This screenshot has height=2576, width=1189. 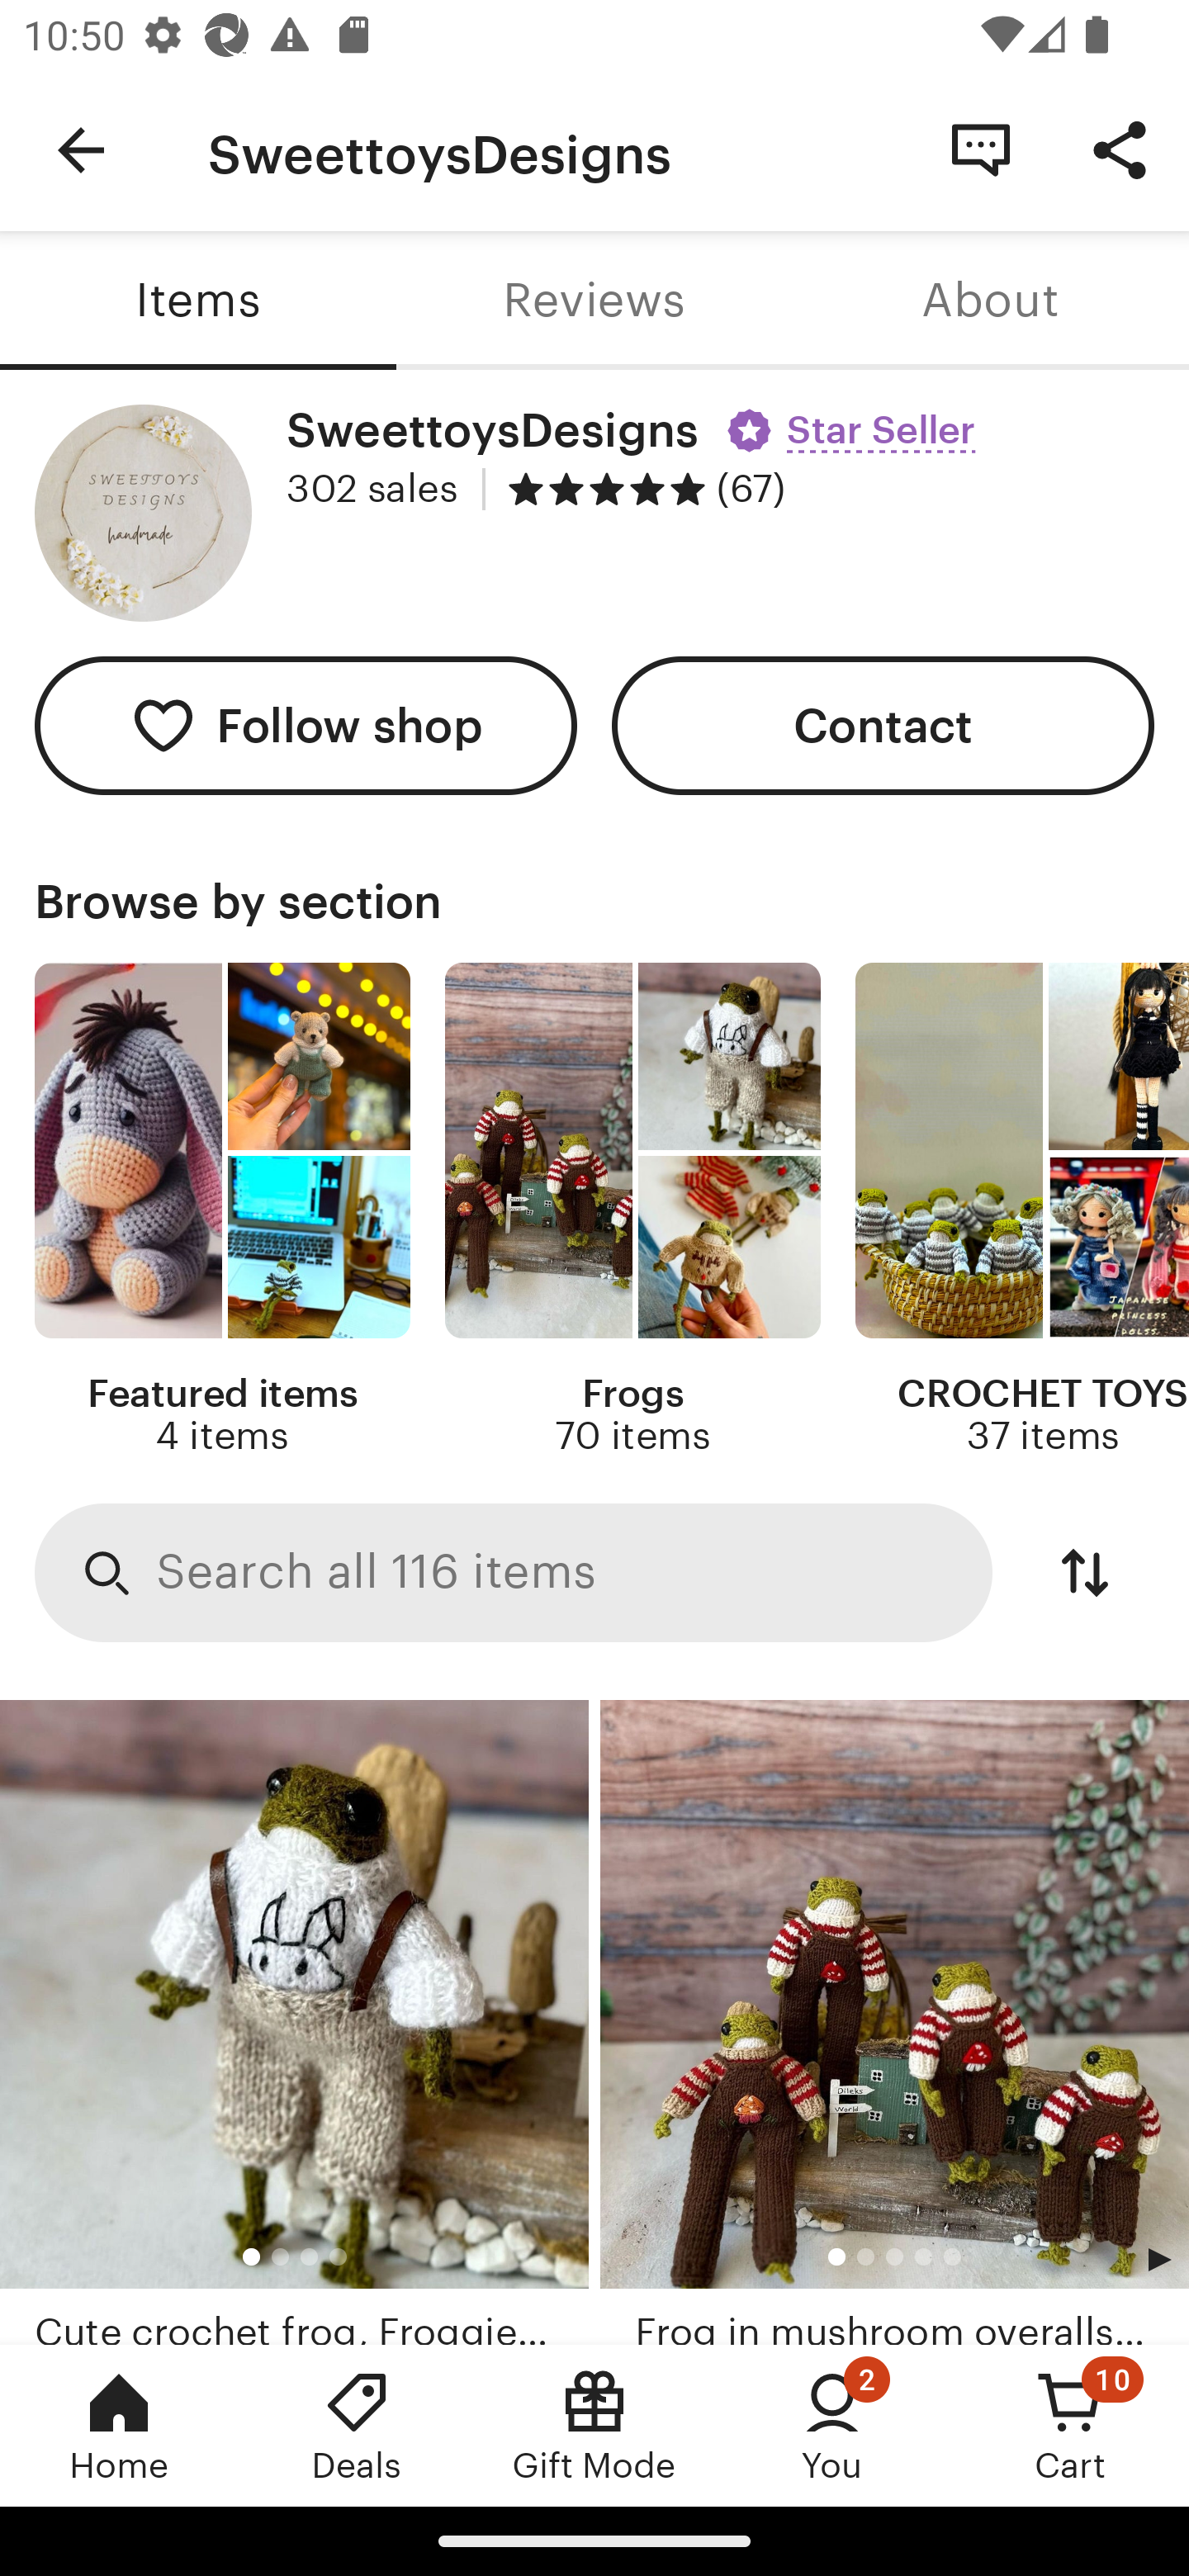 I want to click on CROCHET TOYS 37 items, so click(x=1022, y=1210).